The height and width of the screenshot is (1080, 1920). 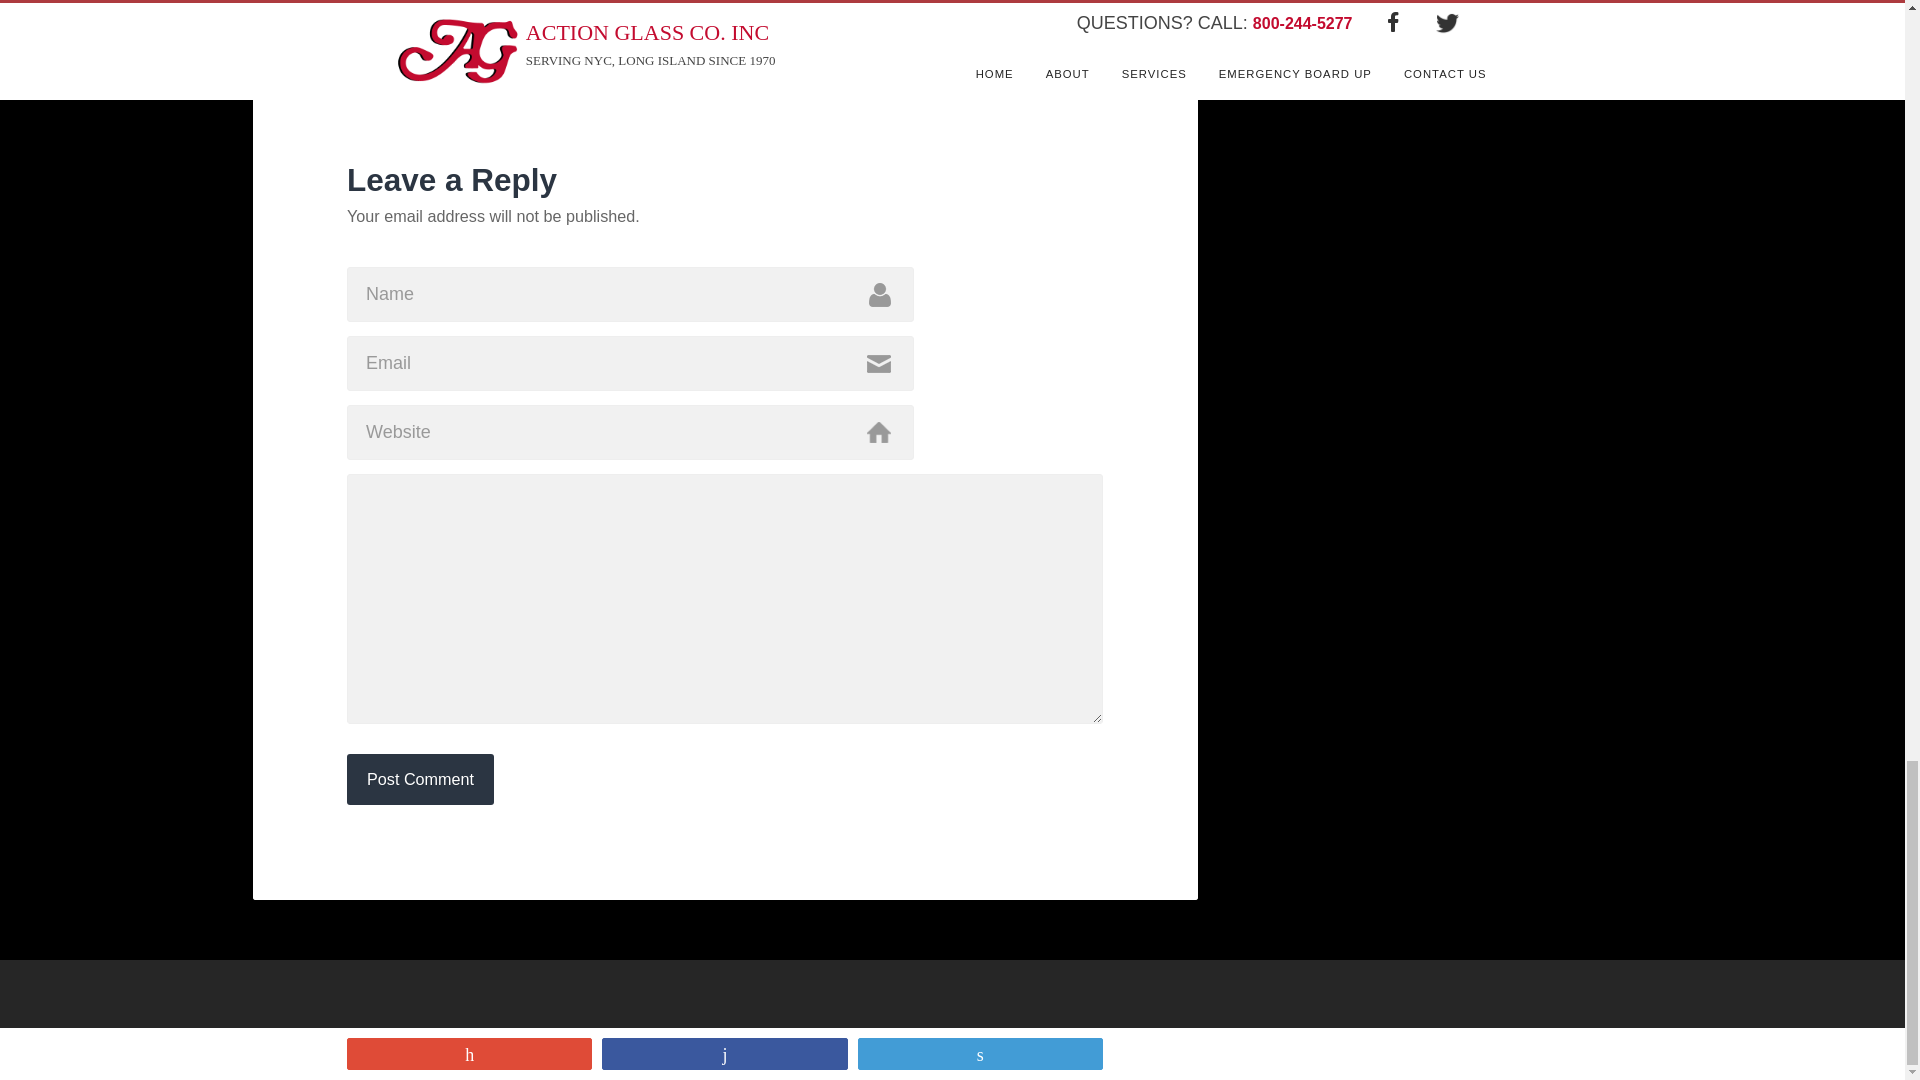 I want to click on Next post: The Short History Of Stained Glass Windows, so click(x=1008, y=28).